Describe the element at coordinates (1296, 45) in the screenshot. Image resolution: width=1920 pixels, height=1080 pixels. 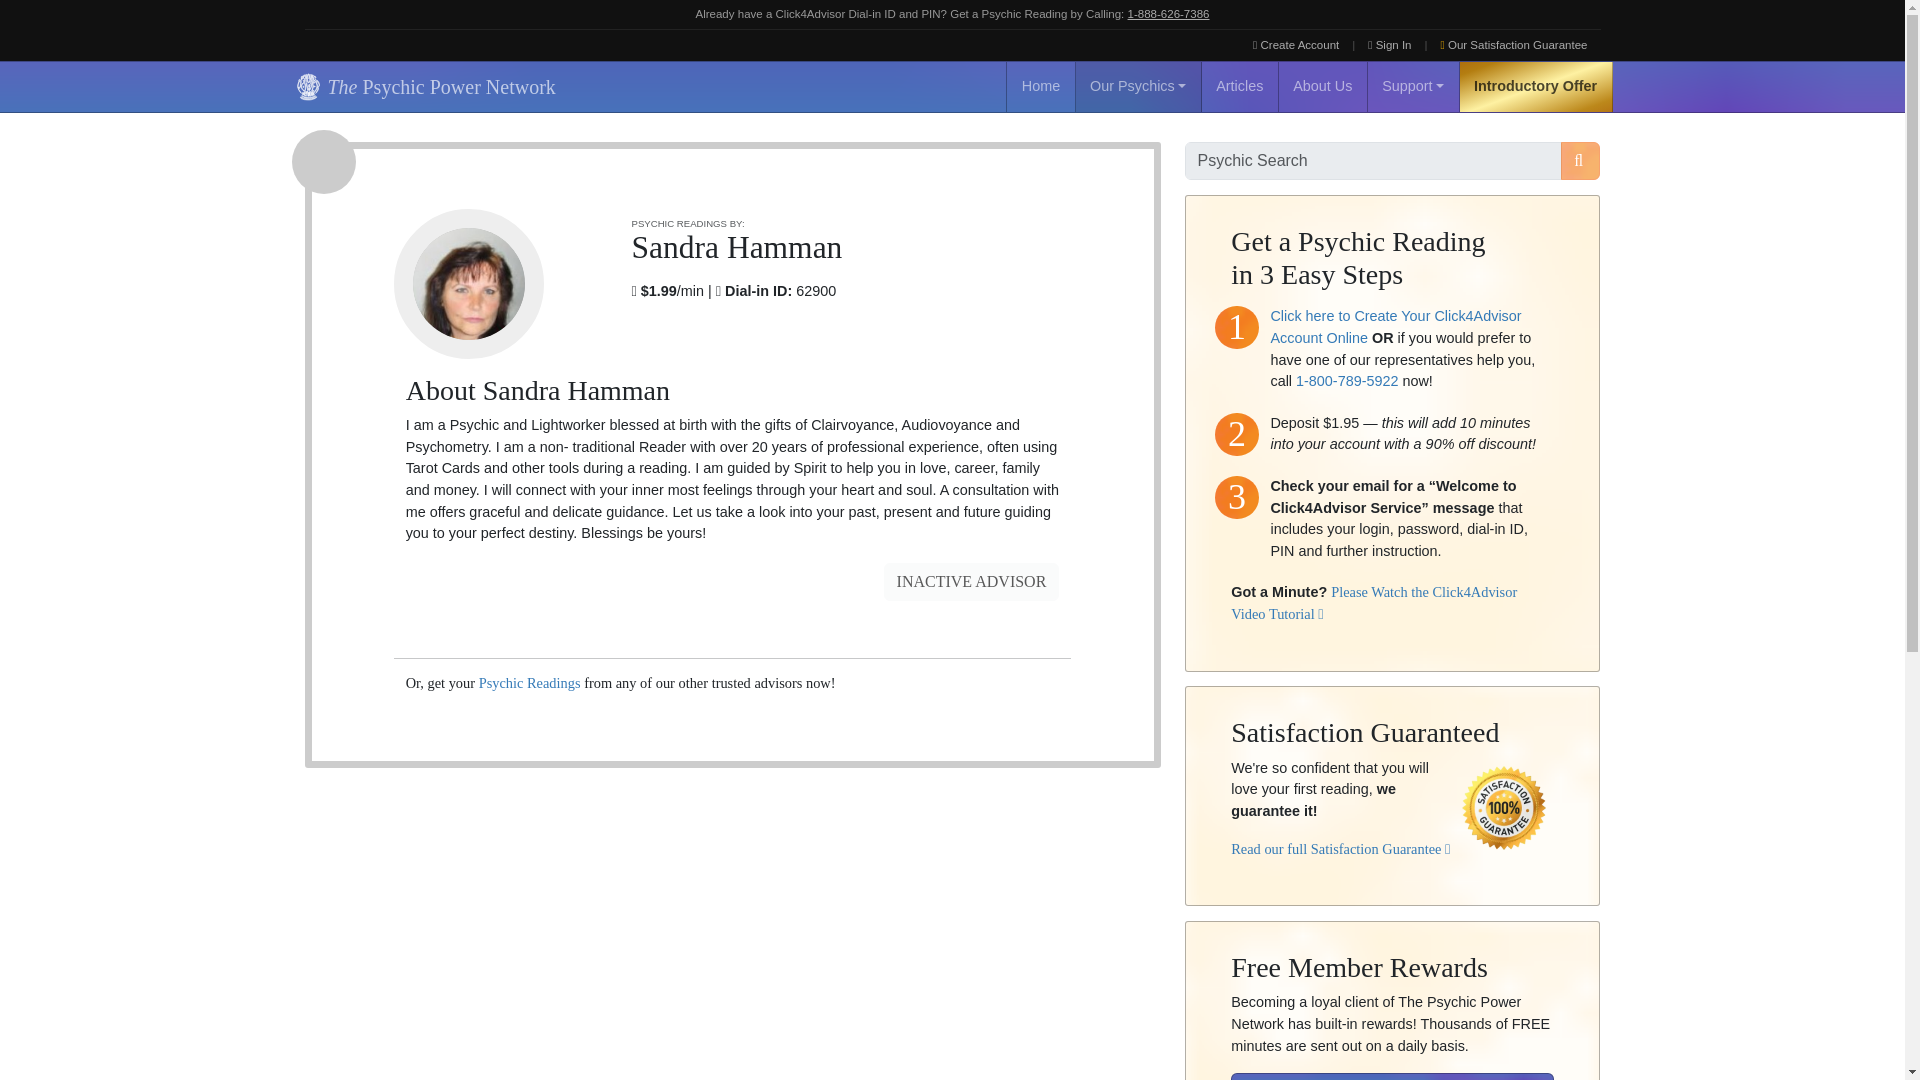
I see `Create Account` at that location.